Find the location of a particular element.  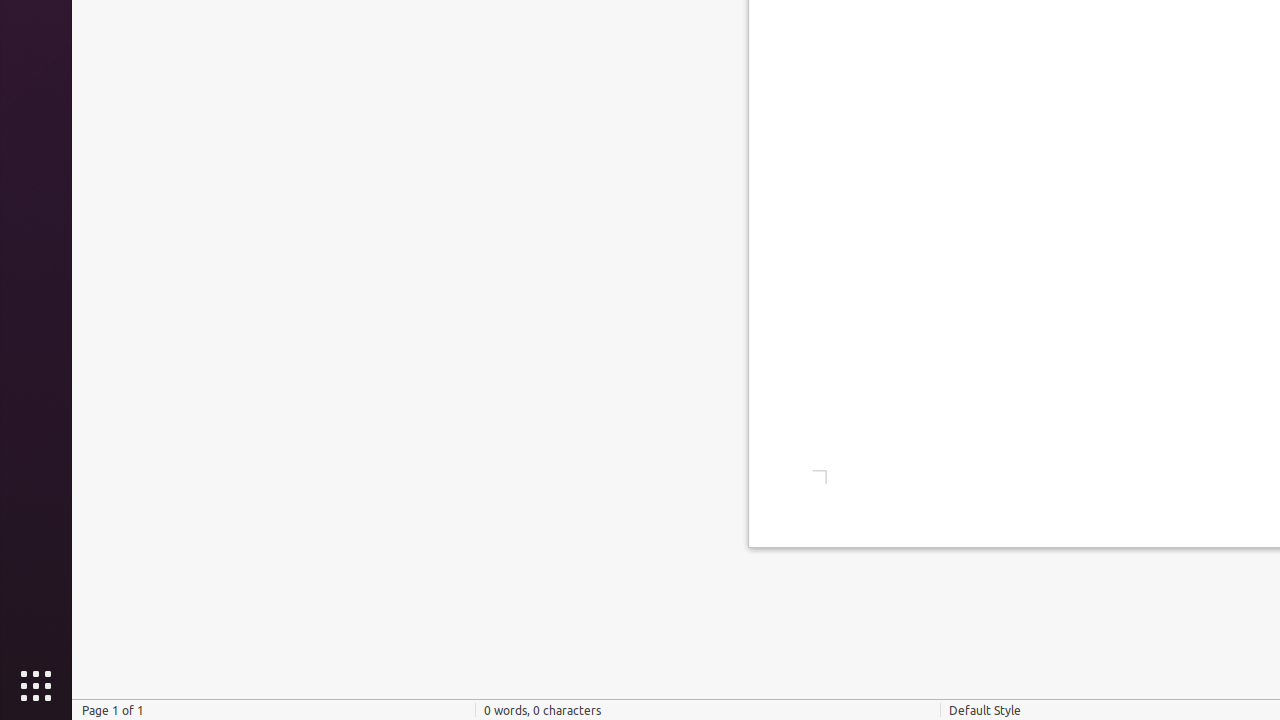

Show Applications is located at coordinates (36, 686).